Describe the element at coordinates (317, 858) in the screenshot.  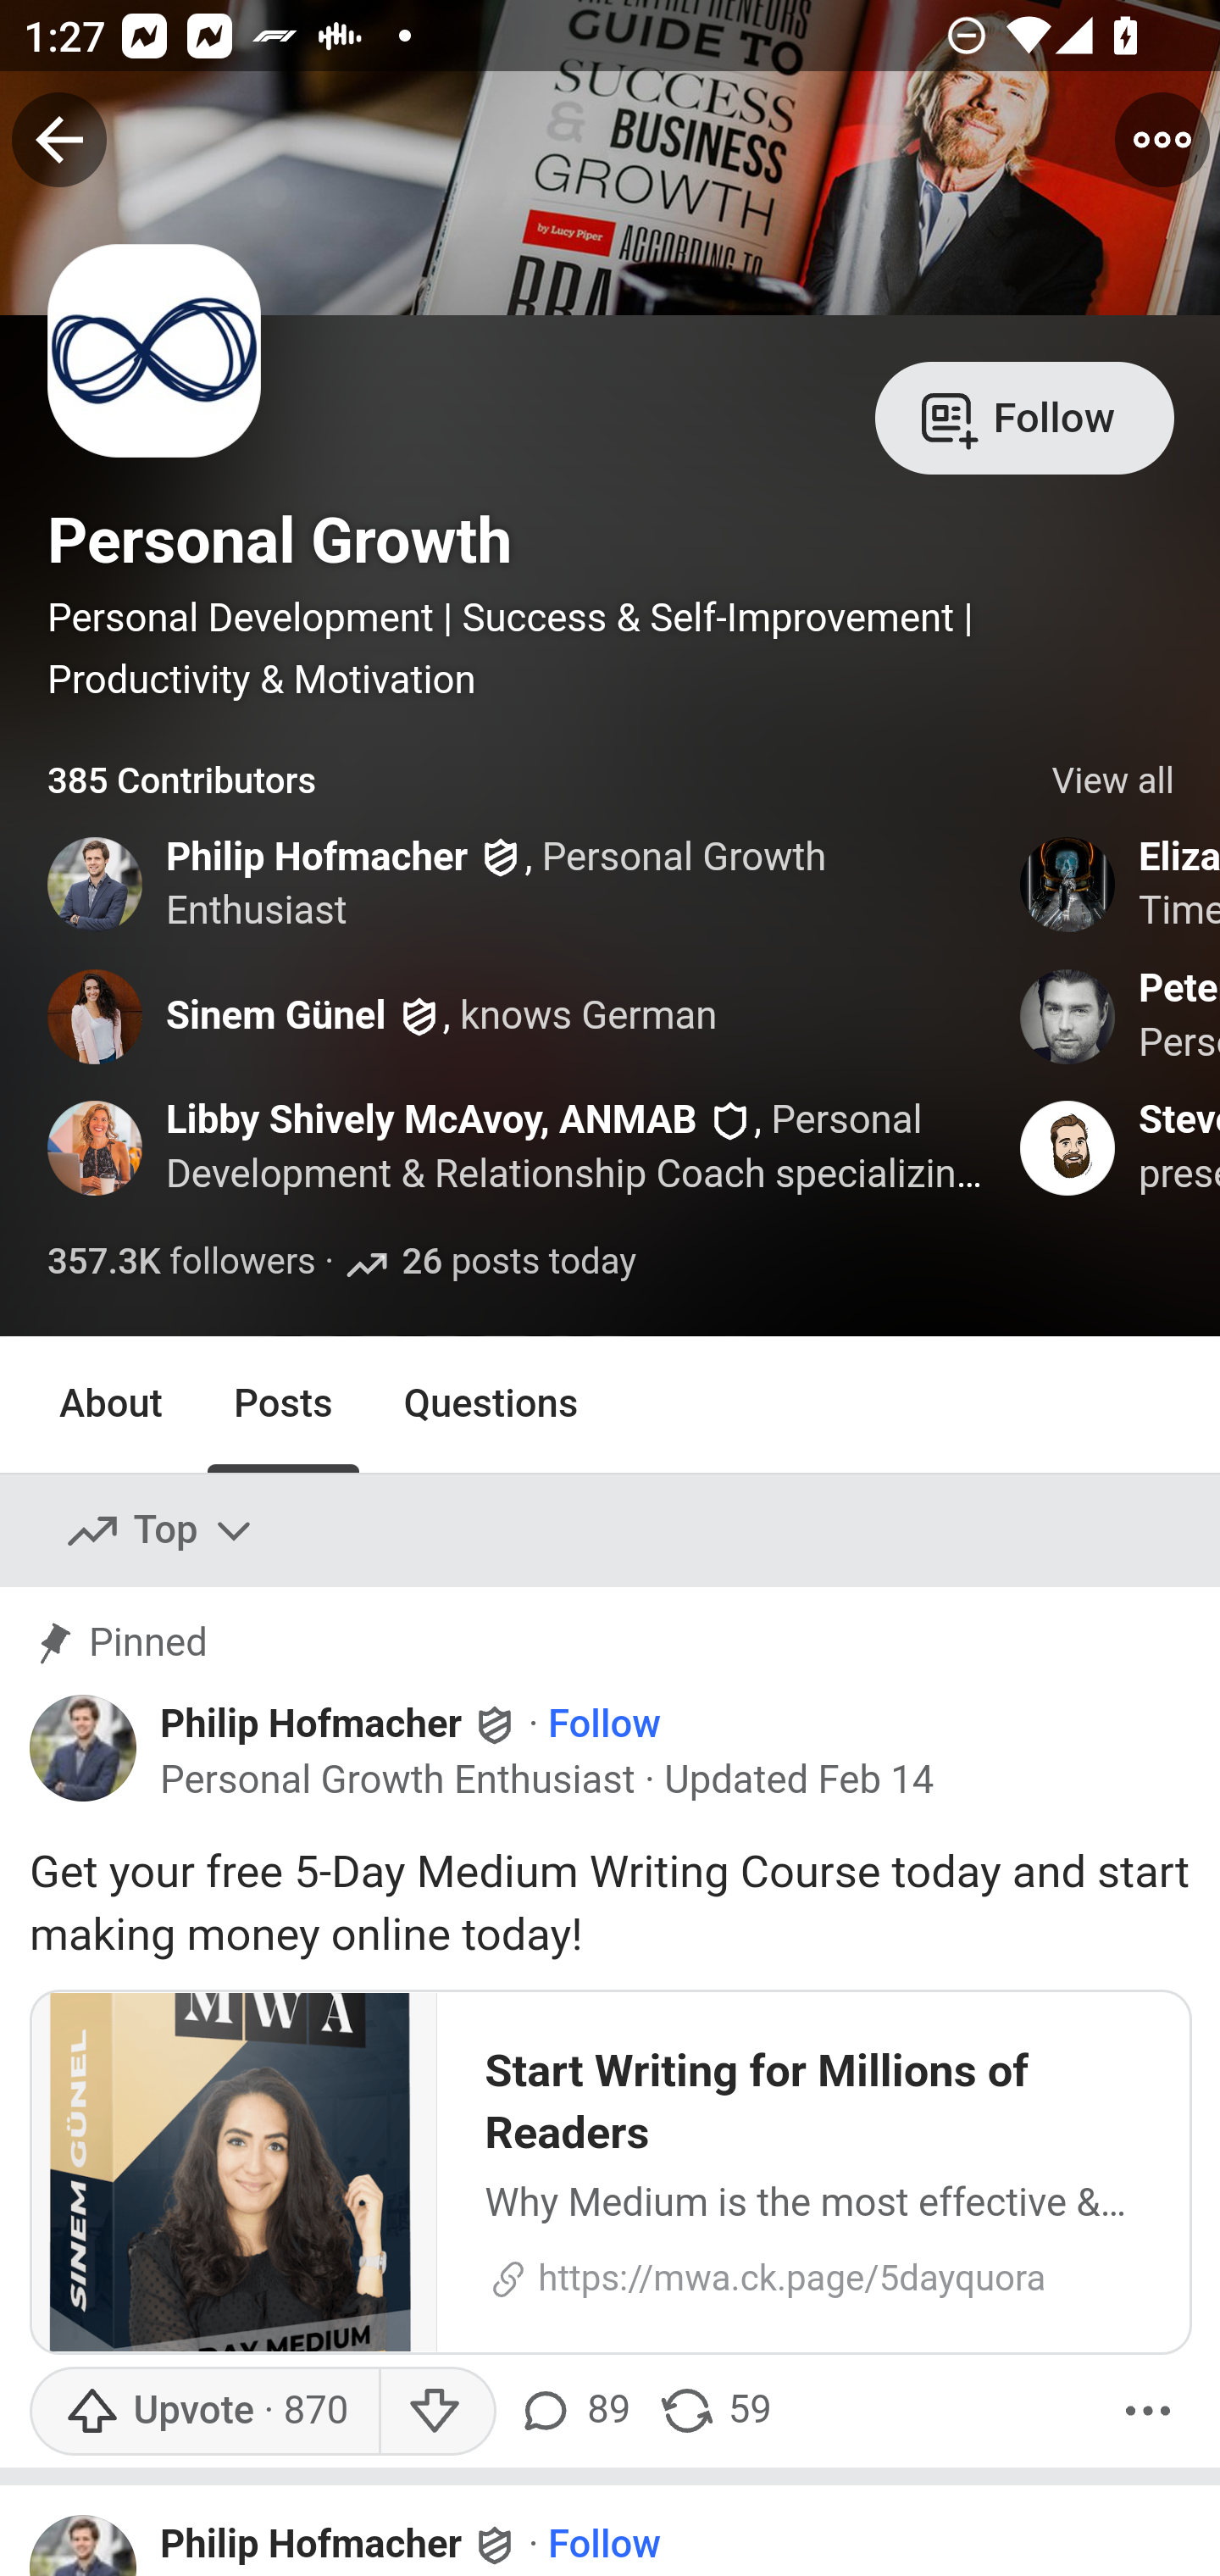
I see `Philip Hofmacher` at that location.